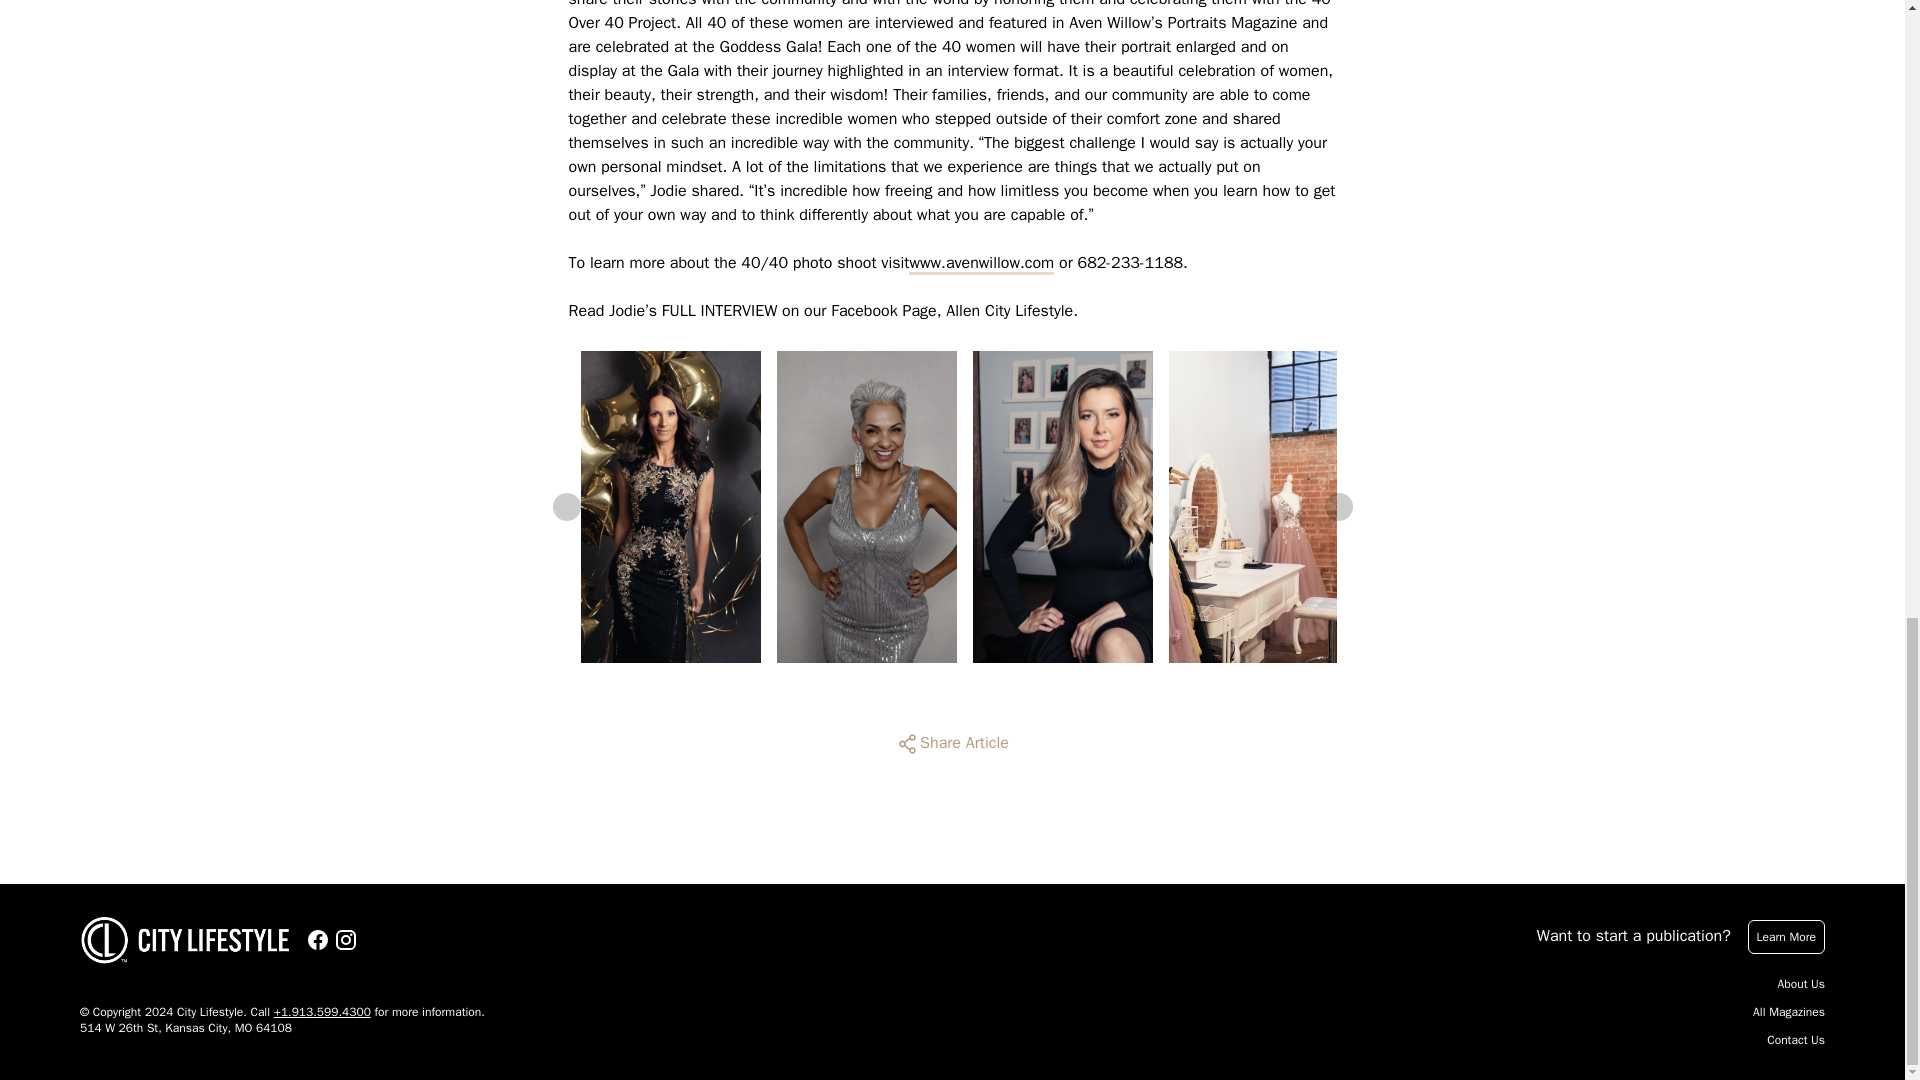  What do you see at coordinates (981, 262) in the screenshot?
I see `www.avenwillow.com` at bounding box center [981, 262].